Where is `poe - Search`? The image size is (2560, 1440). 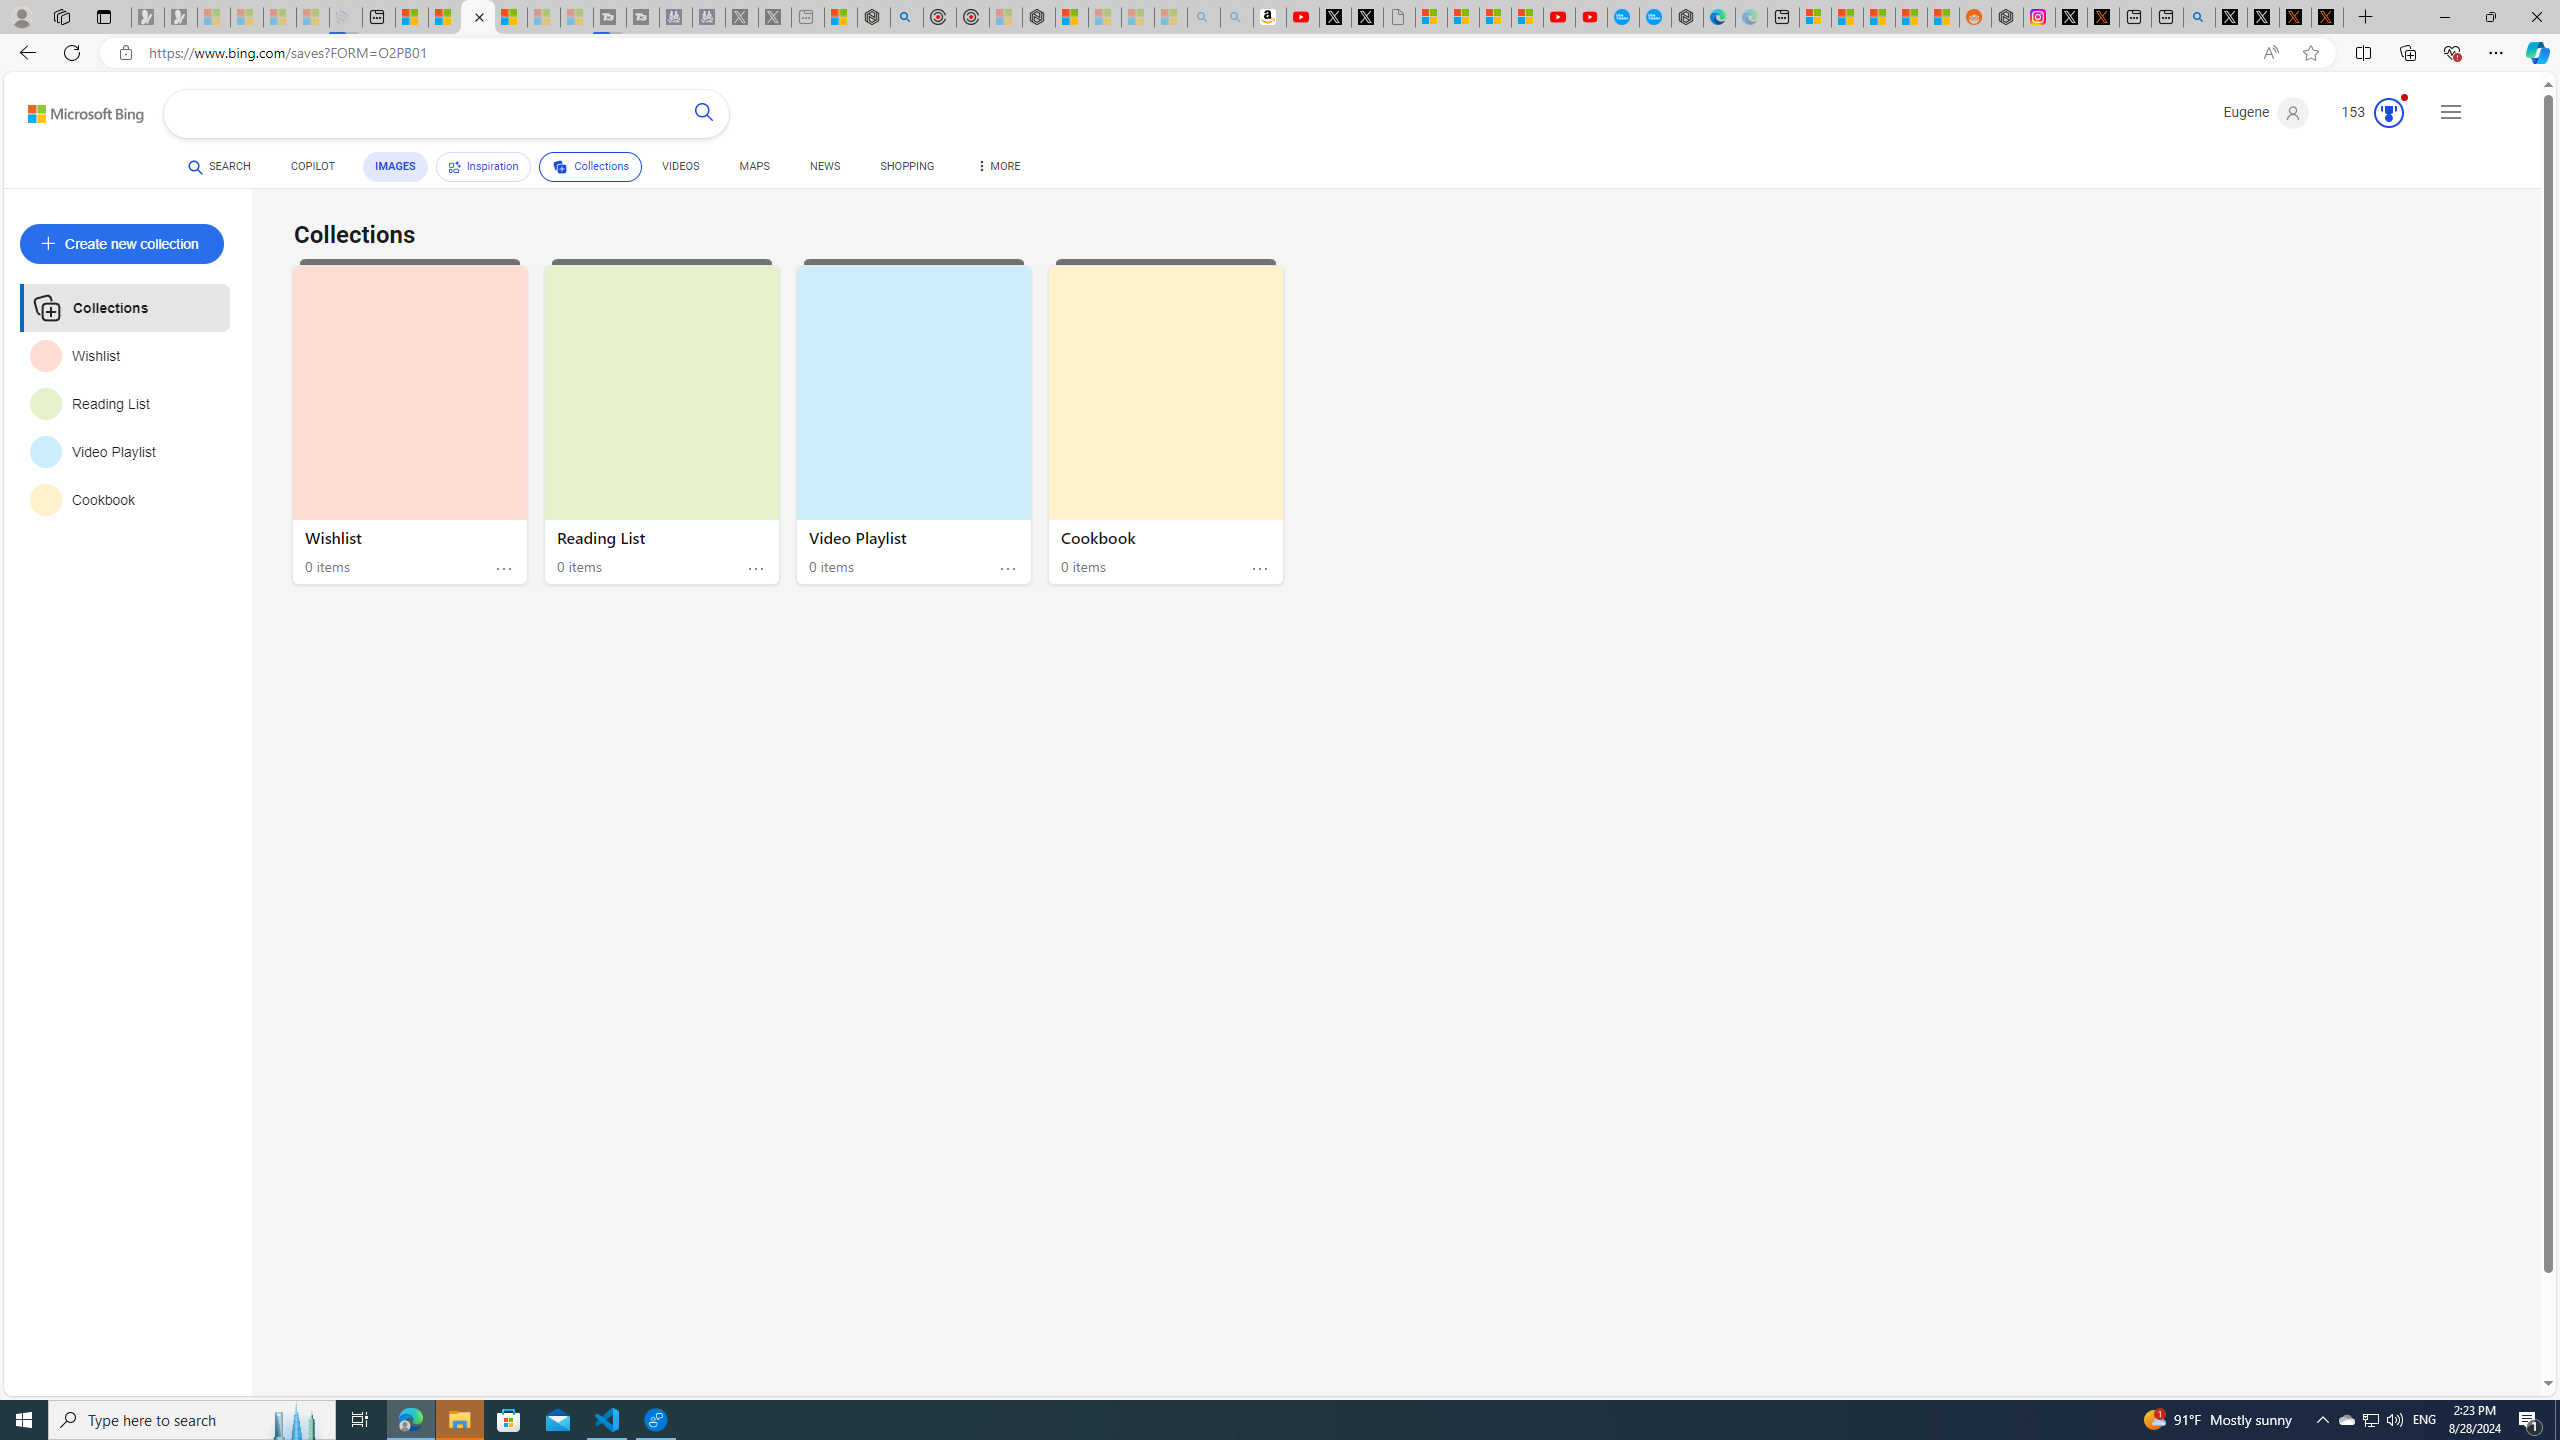
poe - Search is located at coordinates (907, 17).